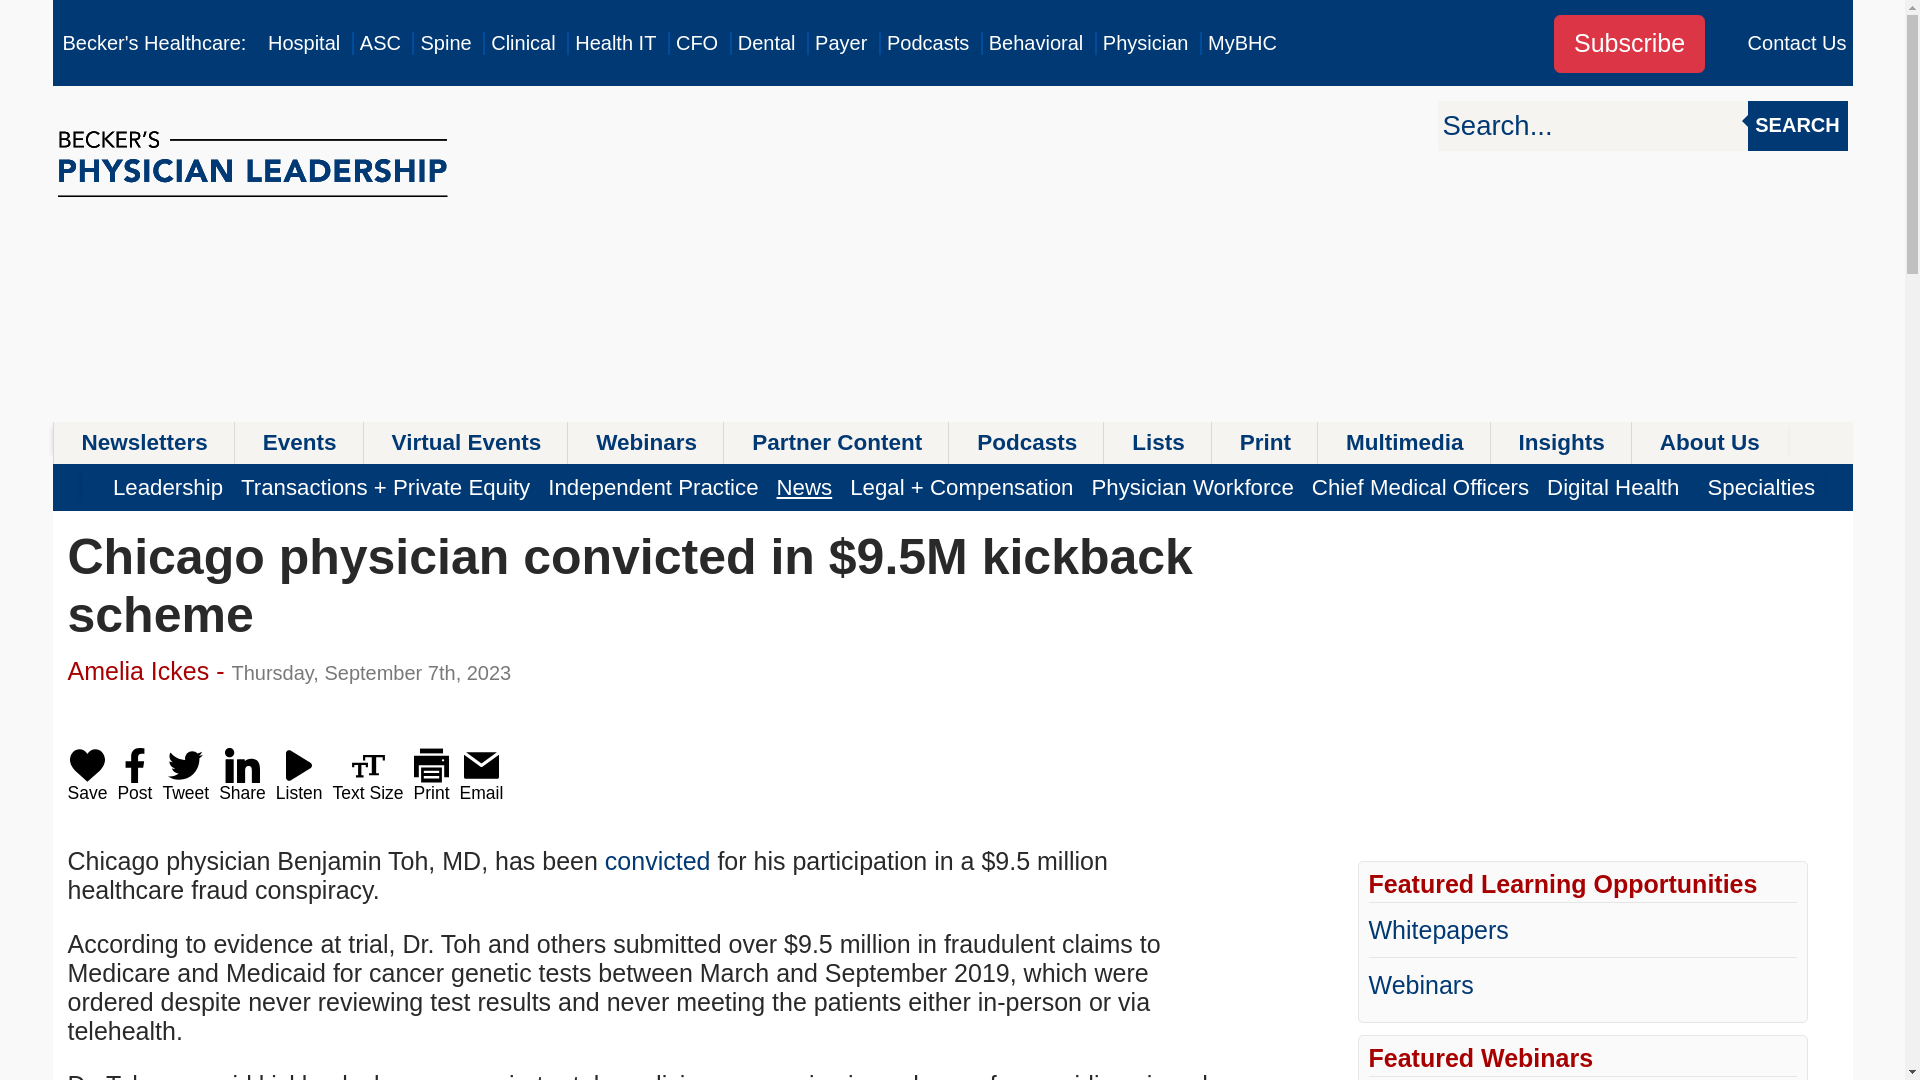 The image size is (1920, 1080). What do you see at coordinates (1145, 43) in the screenshot?
I see `Physician` at bounding box center [1145, 43].